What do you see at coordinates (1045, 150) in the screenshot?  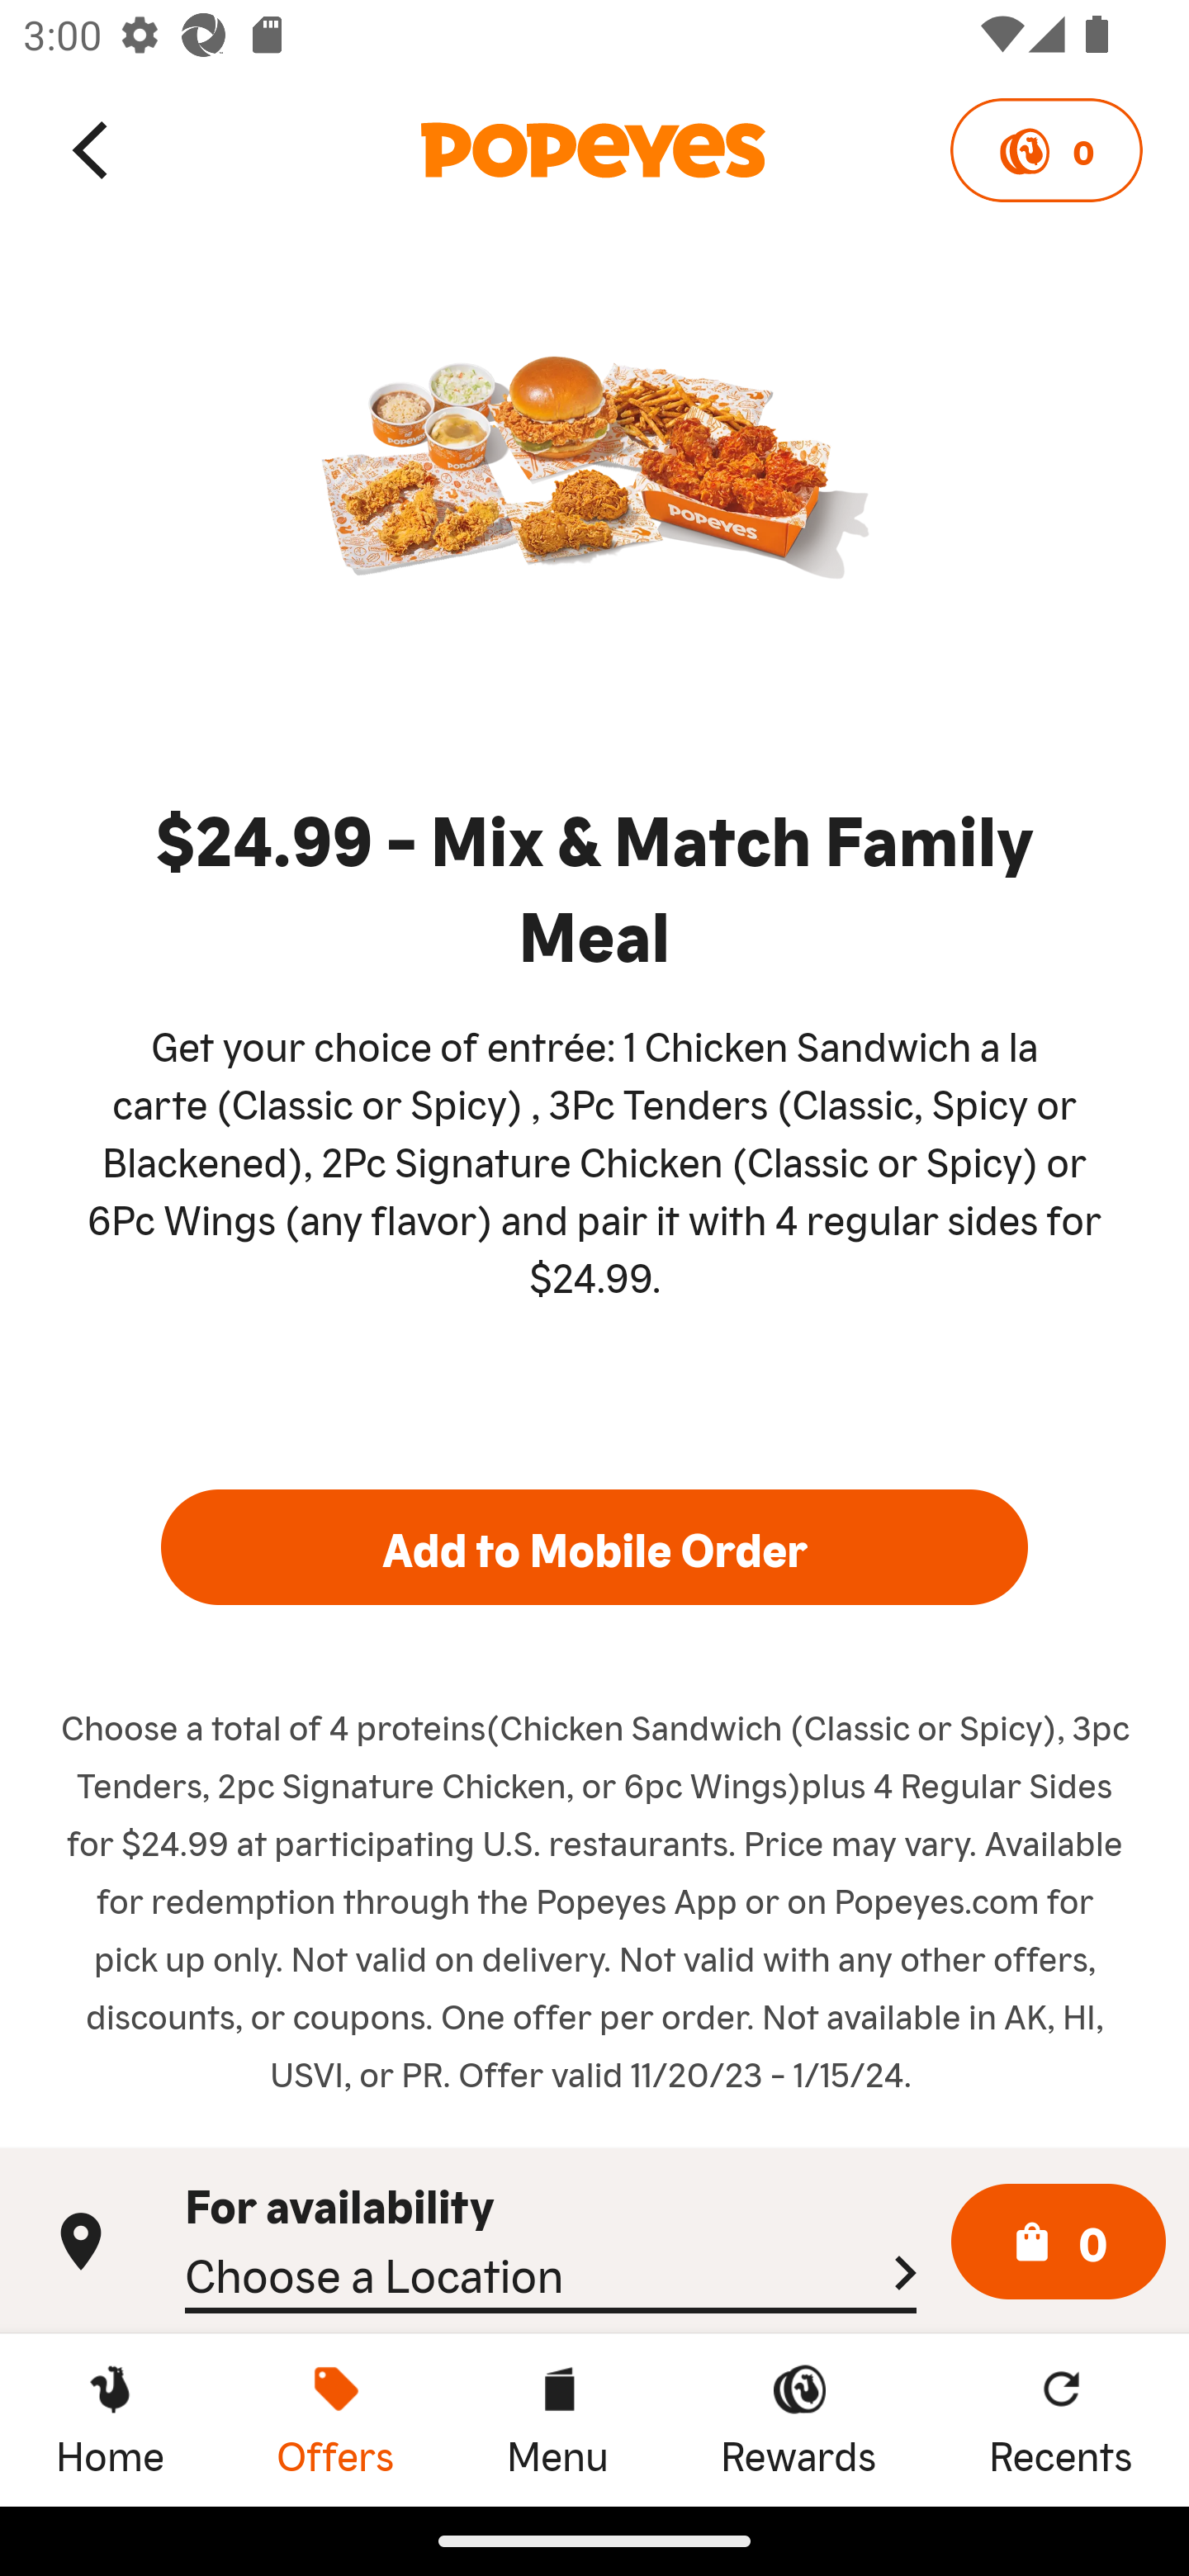 I see `0 Points 0` at bounding box center [1045, 150].